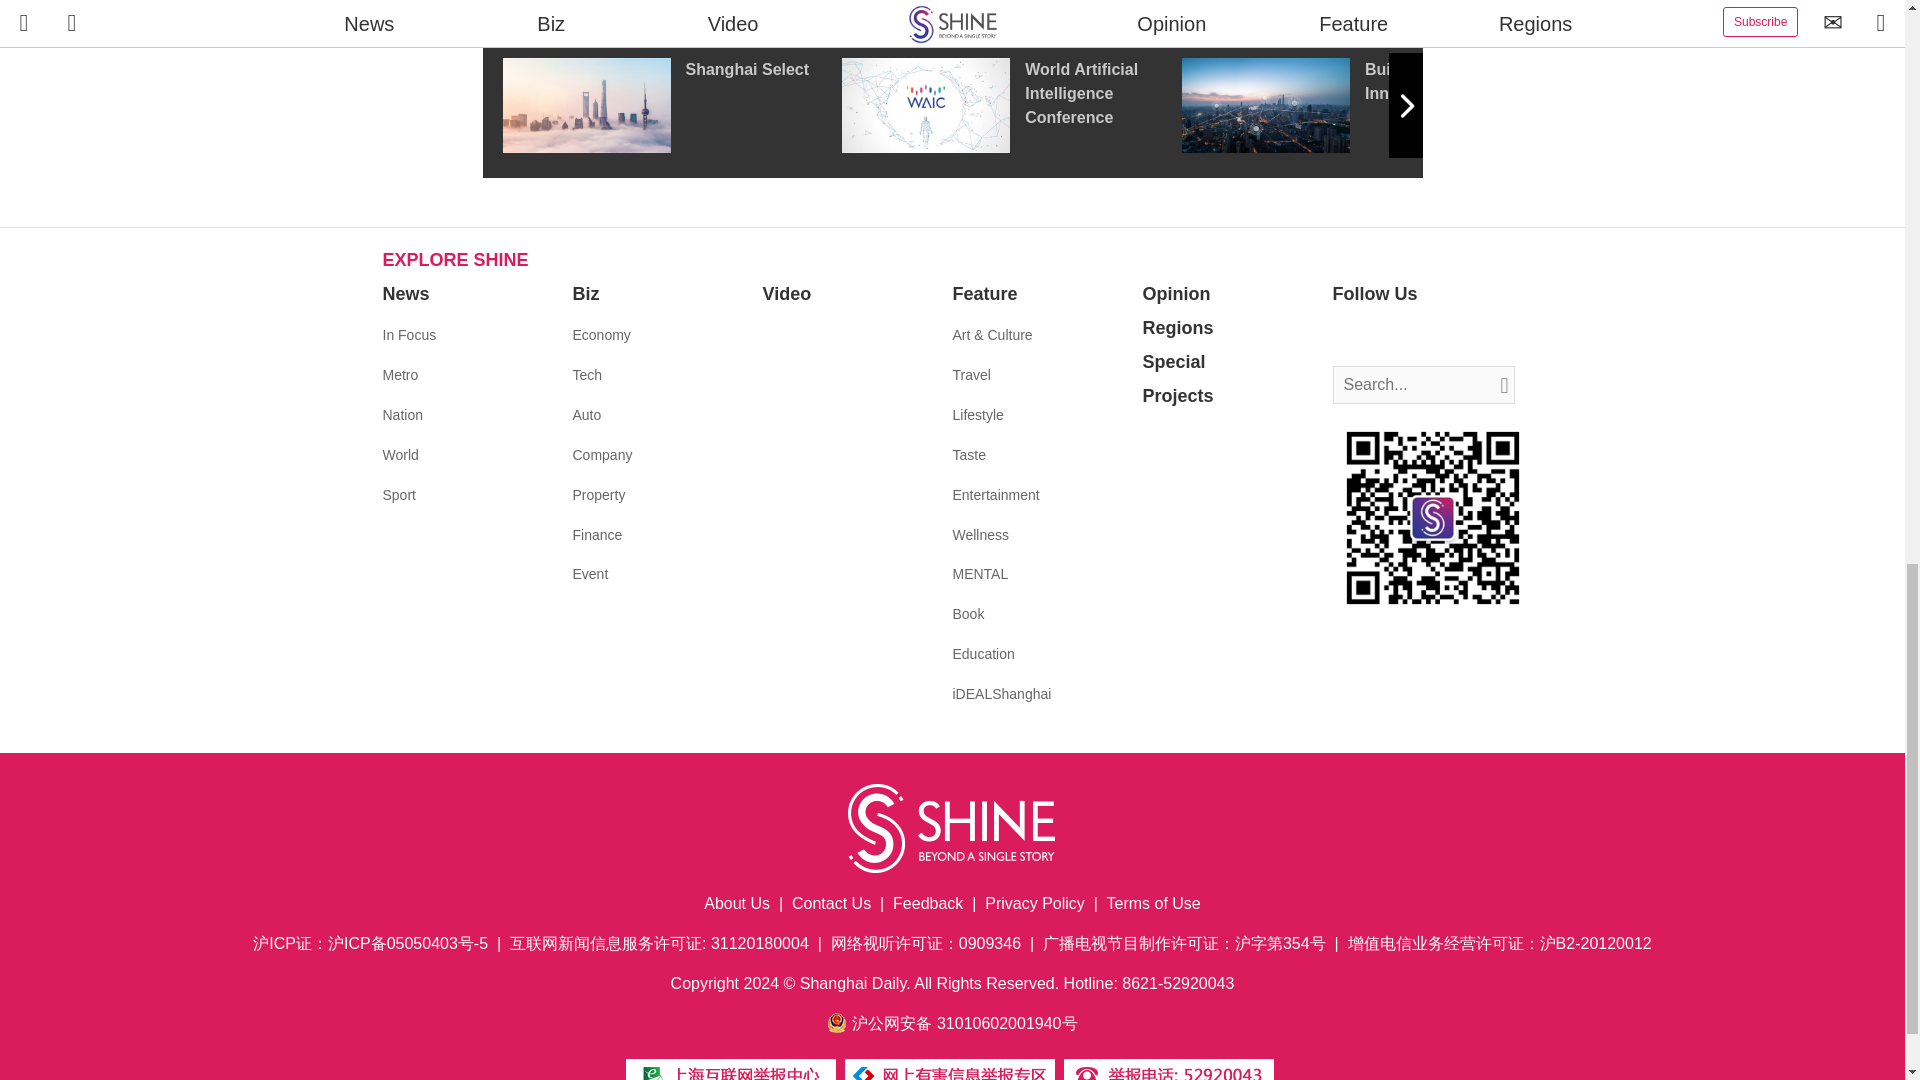  What do you see at coordinates (1011, 105) in the screenshot?
I see `World Artificial Intelligence Conference` at bounding box center [1011, 105].